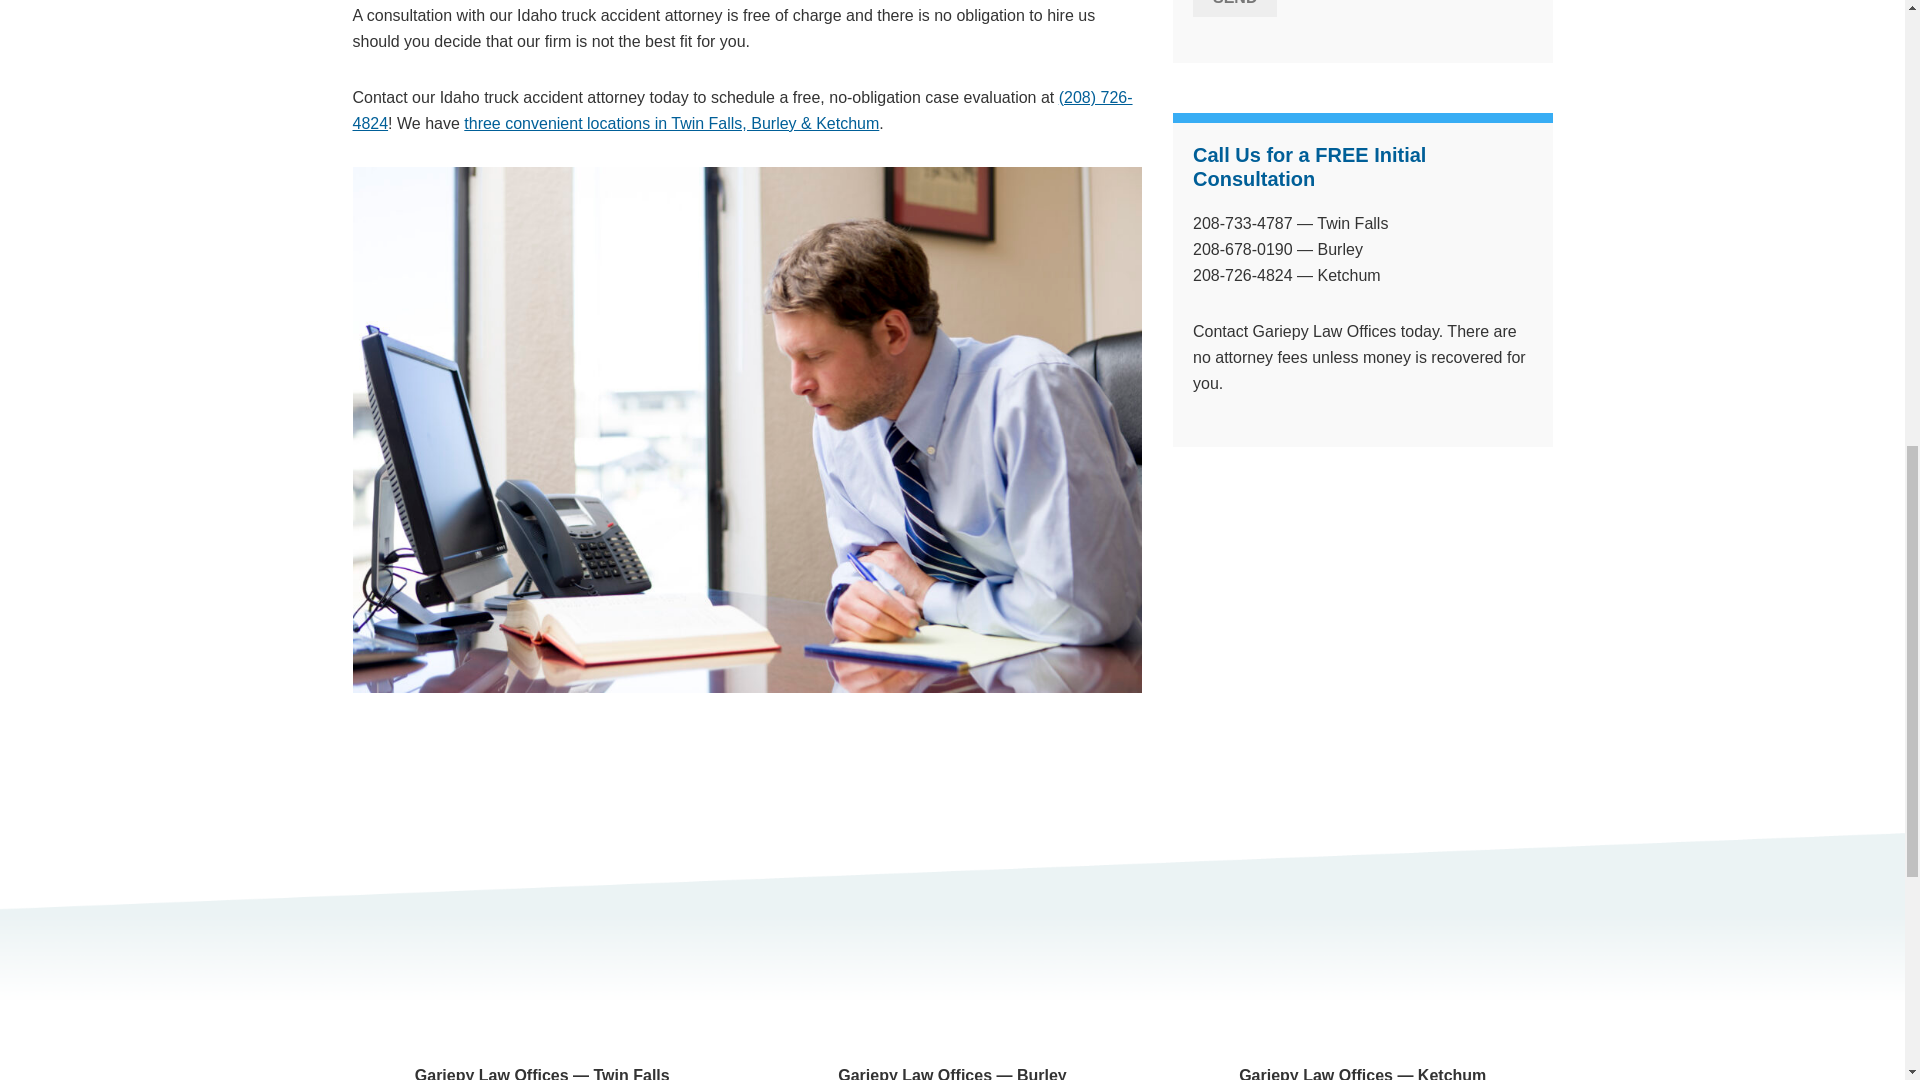 This screenshot has width=1920, height=1080. Describe the element at coordinates (1234, 8) in the screenshot. I see `Send` at that location.